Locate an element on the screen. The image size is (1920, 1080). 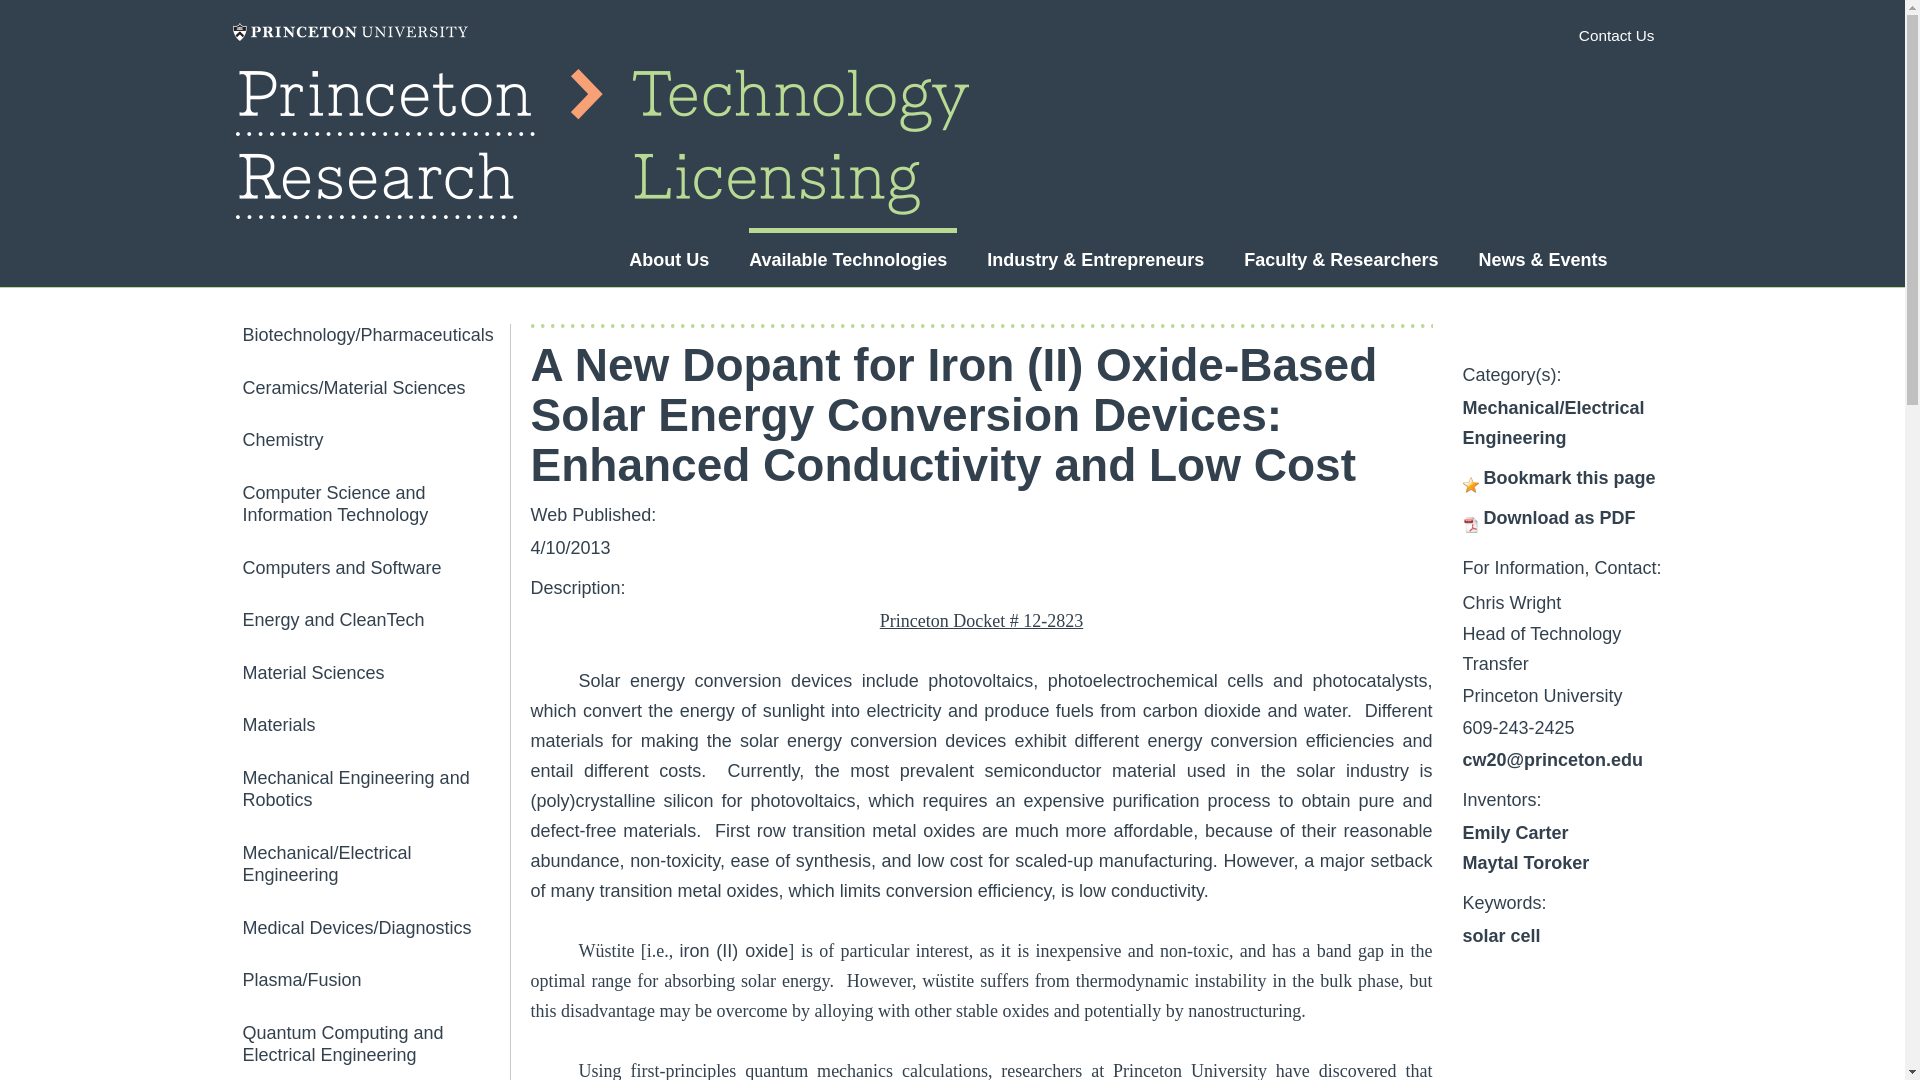
Maytal Toroker is located at coordinates (1525, 862).